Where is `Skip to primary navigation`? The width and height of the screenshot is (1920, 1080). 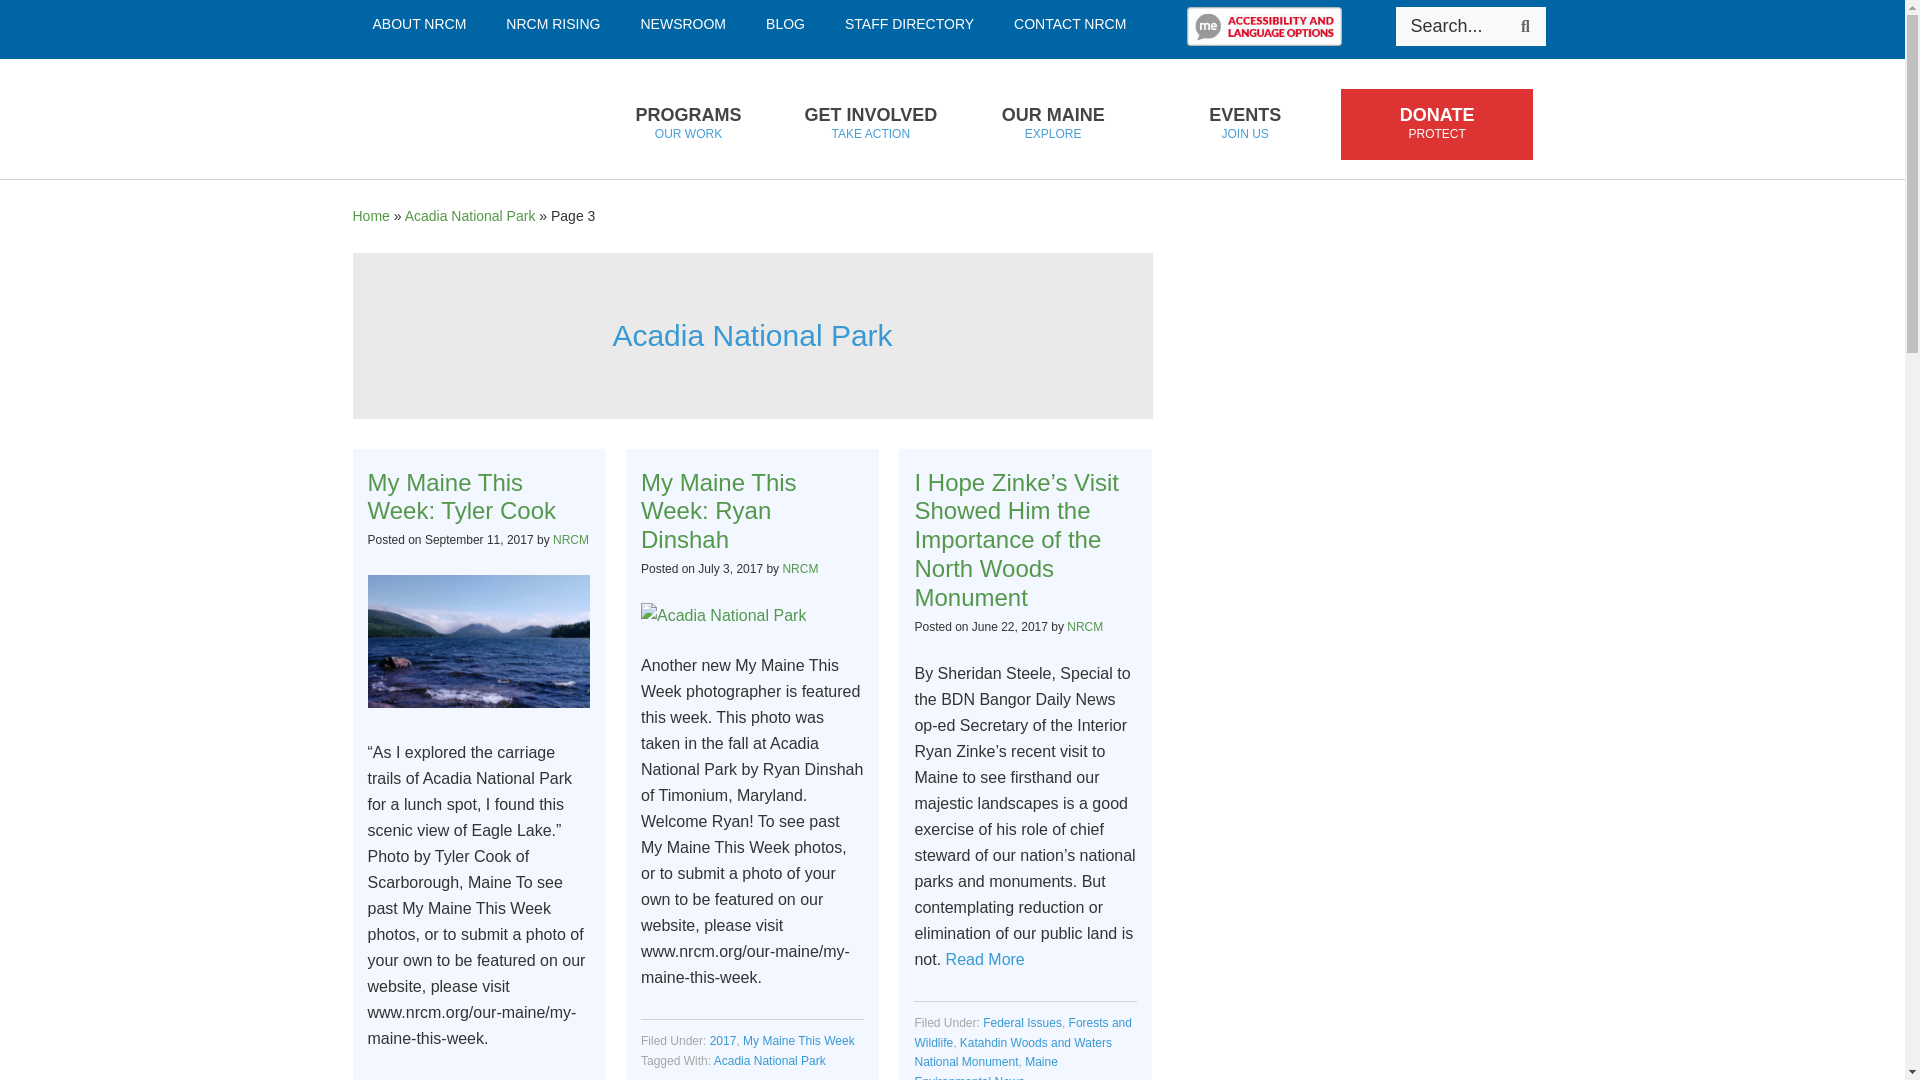 Skip to primary navigation is located at coordinates (683, 24).